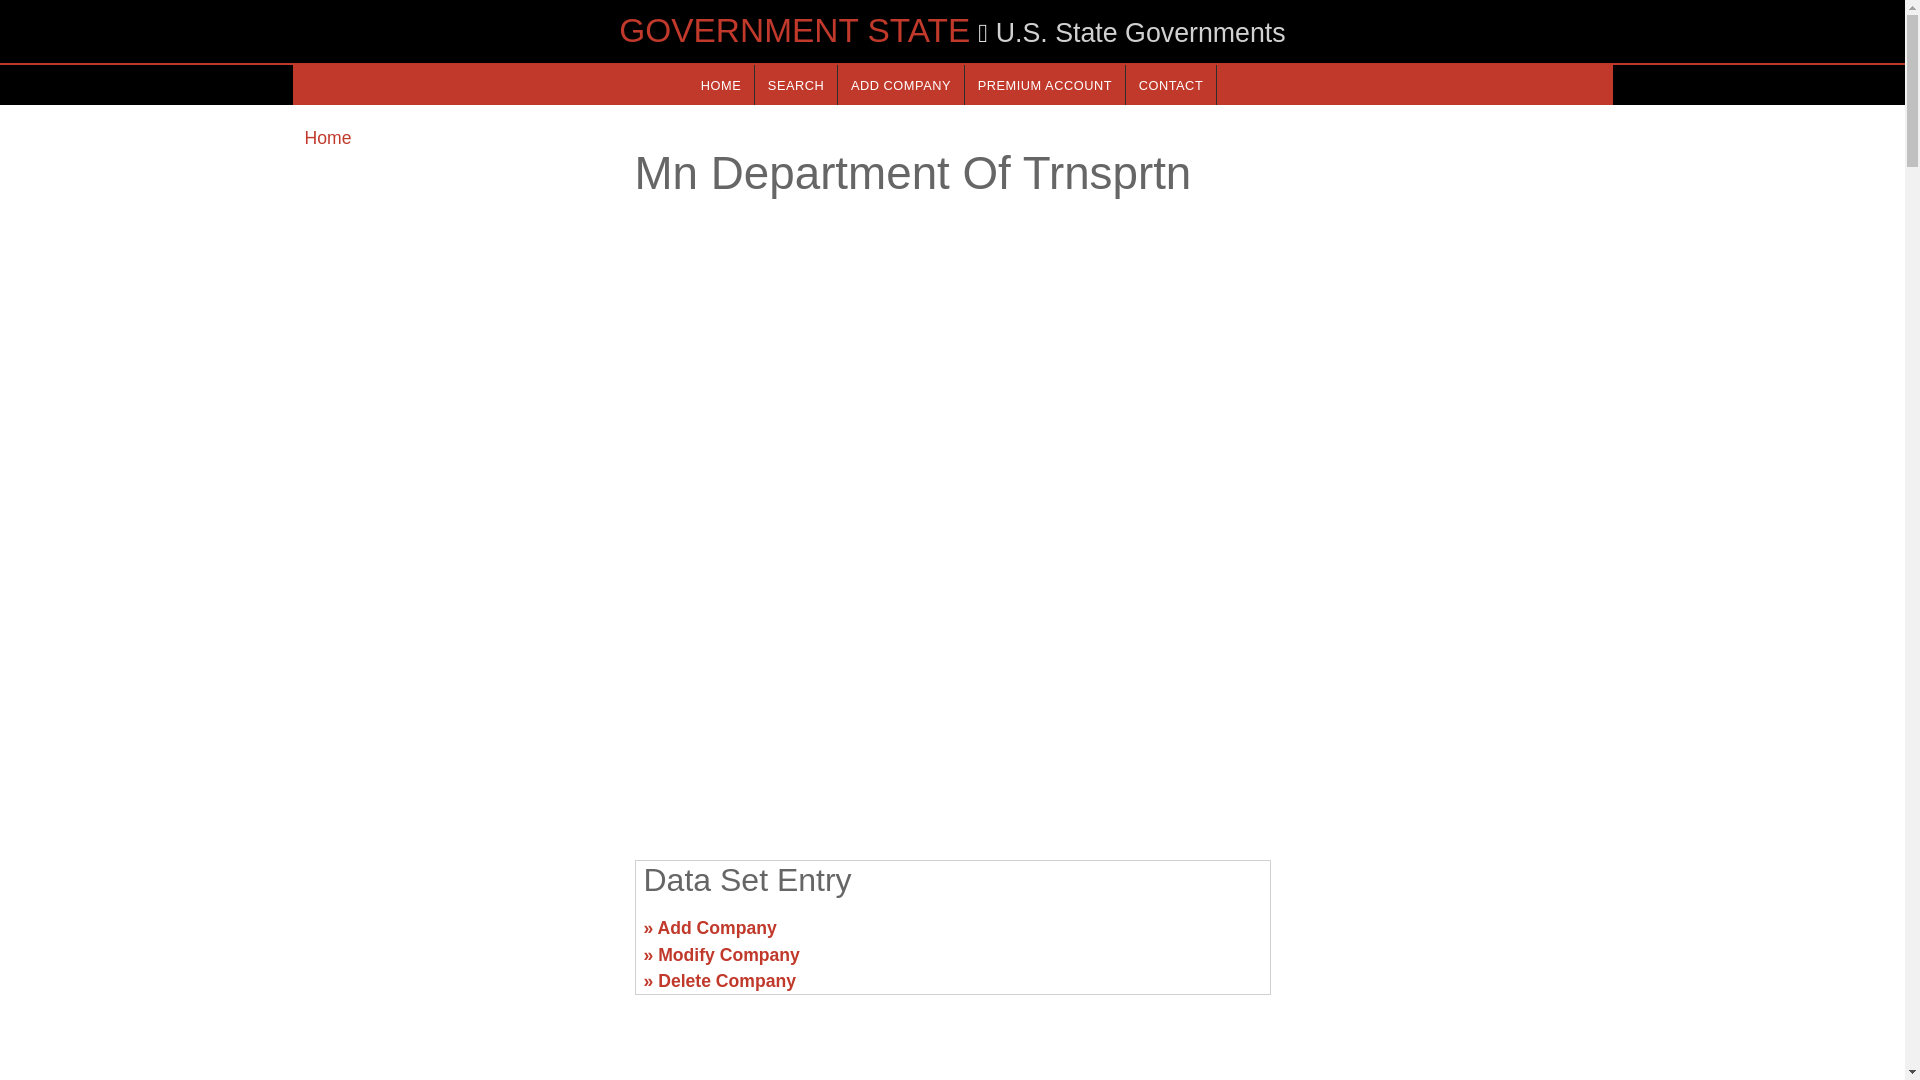 Image resolution: width=1920 pixels, height=1080 pixels. What do you see at coordinates (900, 84) in the screenshot?
I see `ADD COMPANY` at bounding box center [900, 84].